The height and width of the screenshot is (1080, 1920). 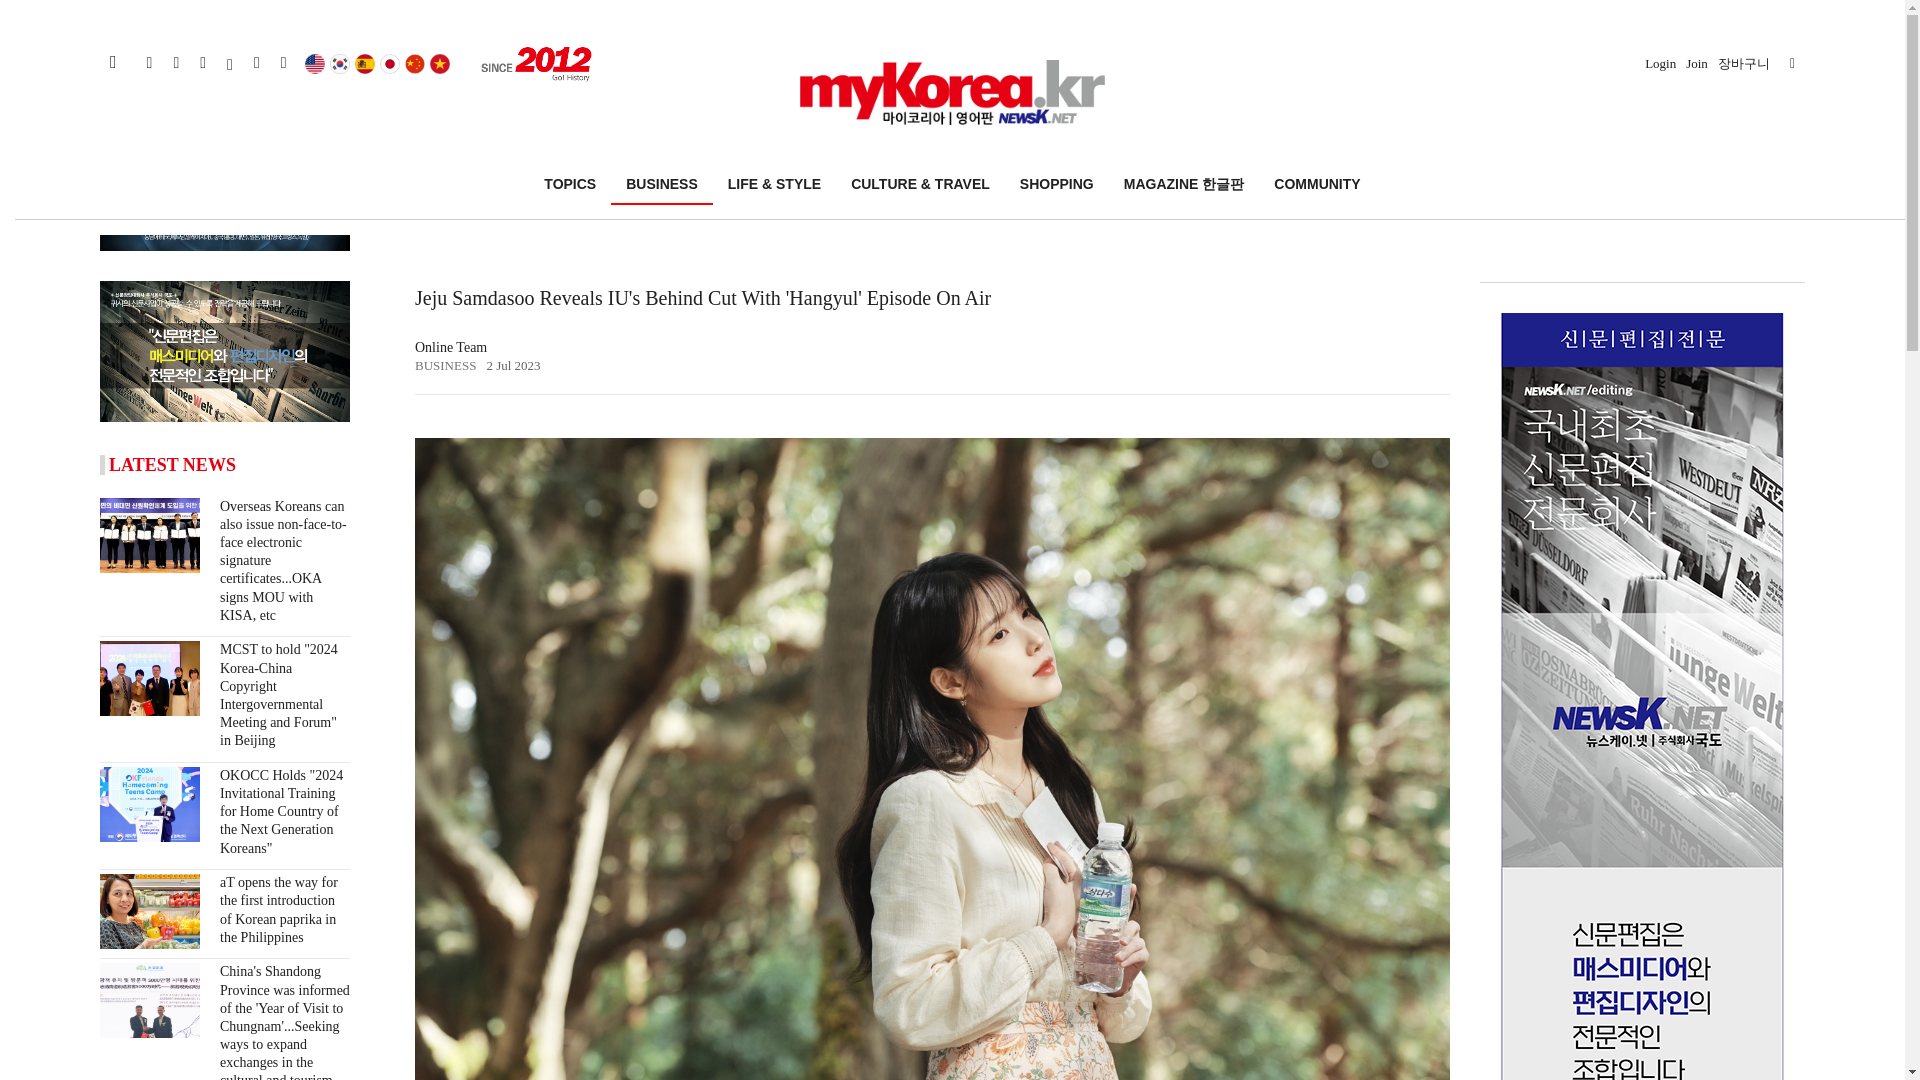 I want to click on site search, so click(x=224, y=62).